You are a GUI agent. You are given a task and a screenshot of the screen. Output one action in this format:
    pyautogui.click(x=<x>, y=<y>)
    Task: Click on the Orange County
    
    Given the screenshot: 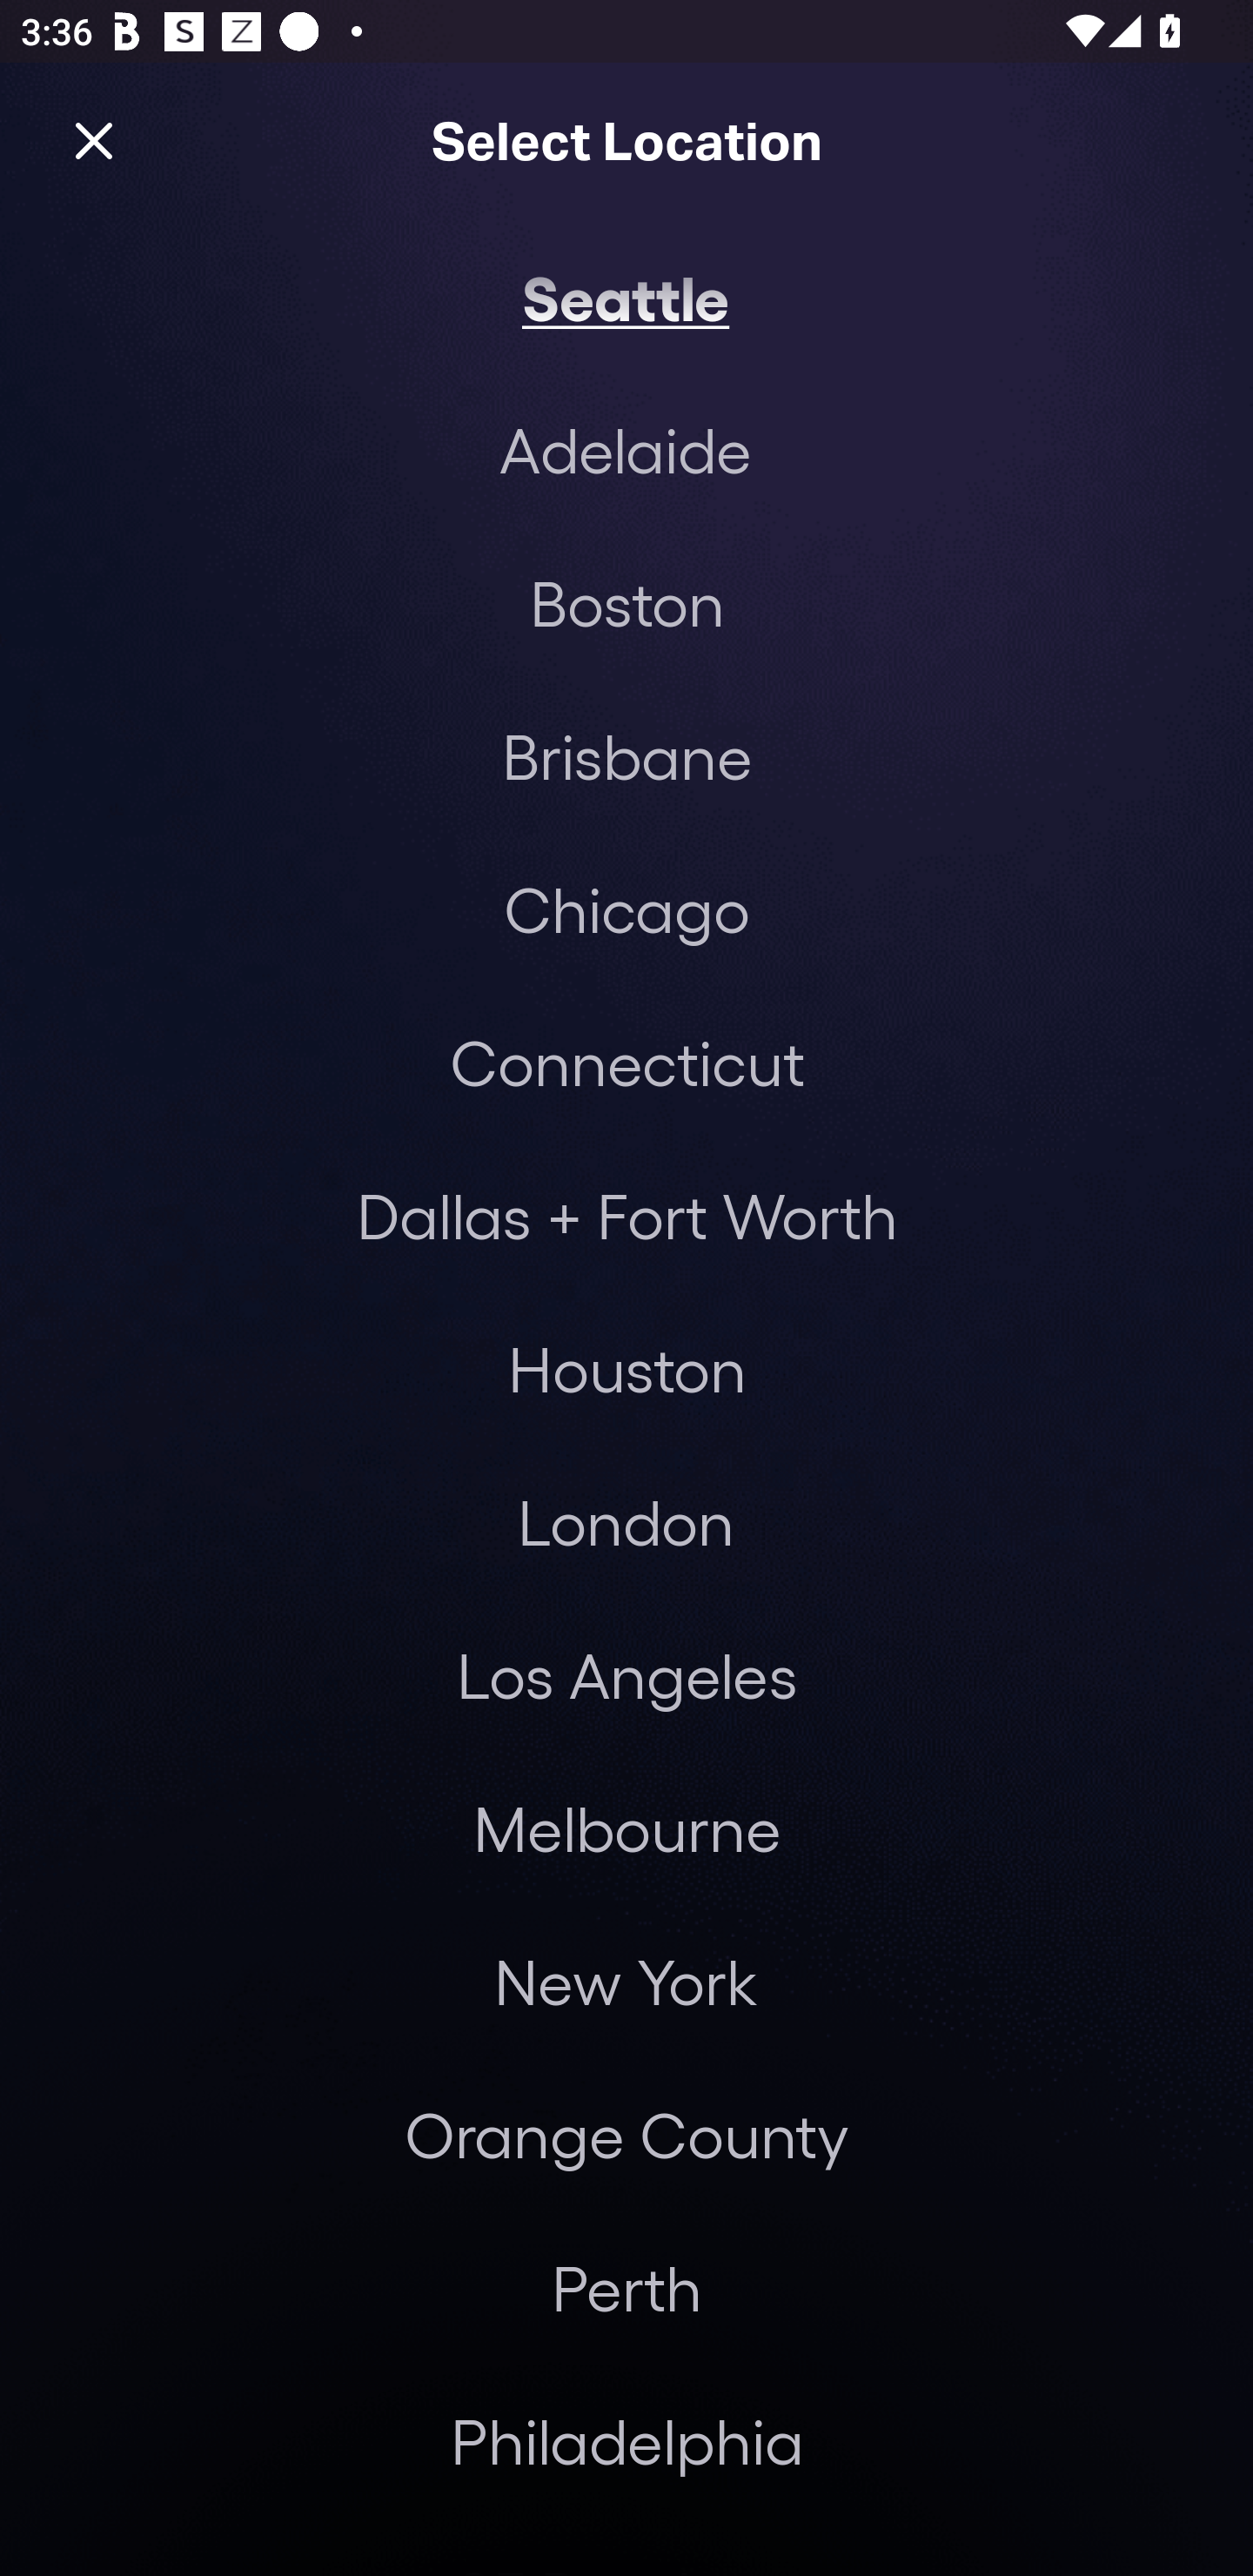 What is the action you would take?
    pyautogui.click(x=626, y=2134)
    